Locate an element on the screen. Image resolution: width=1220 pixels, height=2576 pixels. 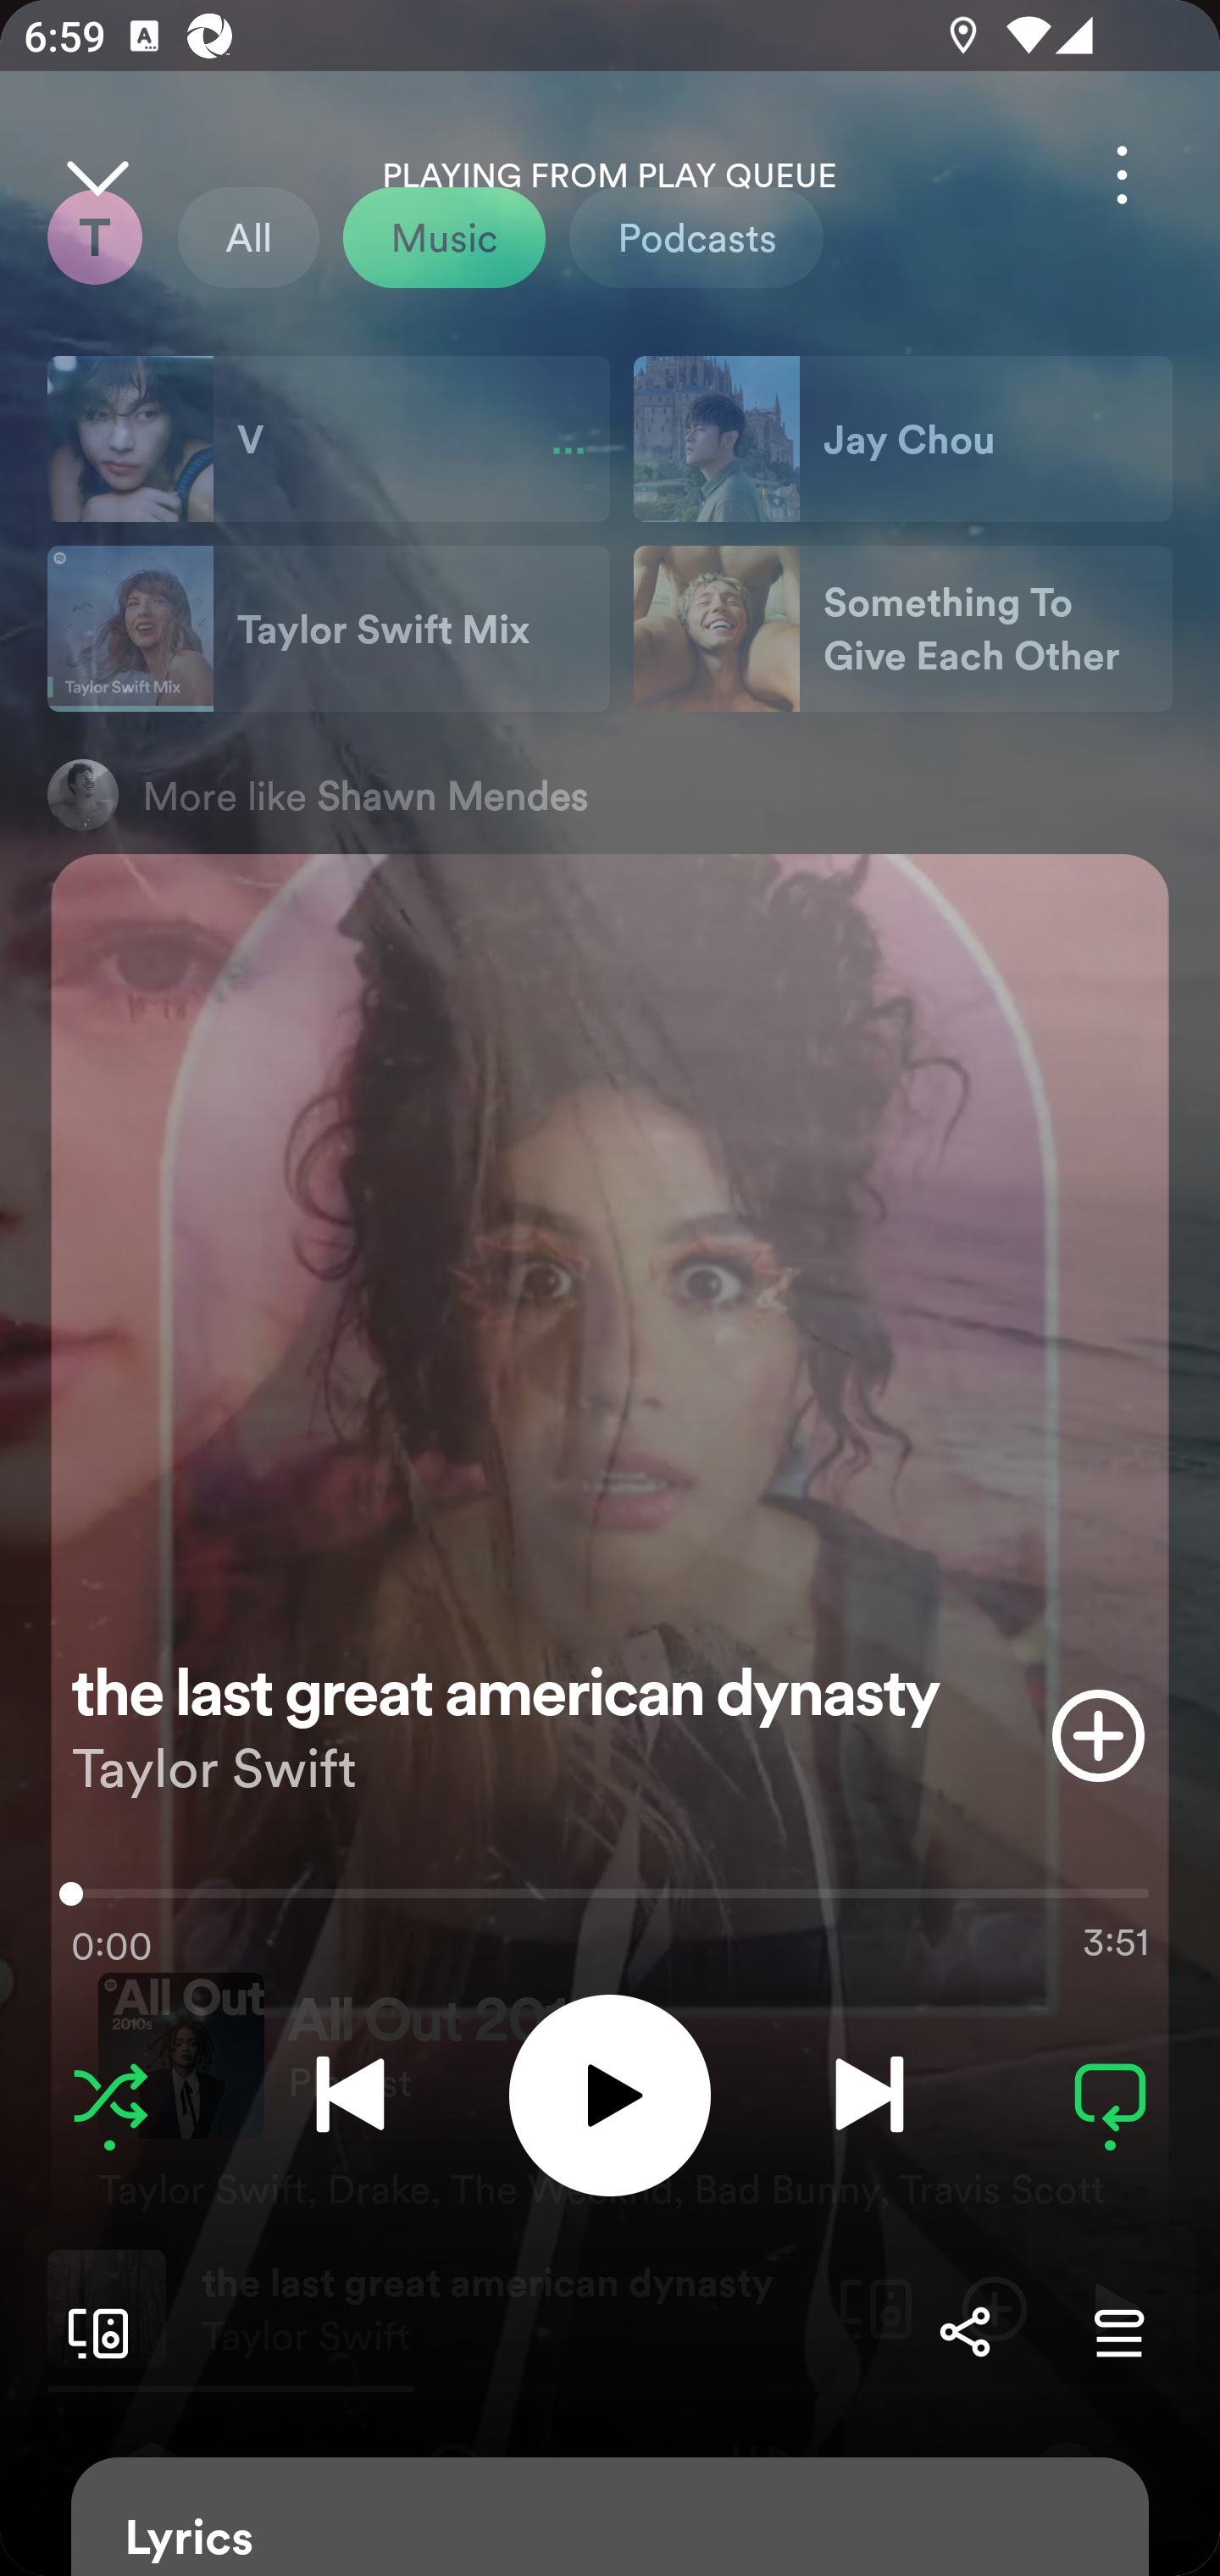
Close is located at coordinates (97, 175).